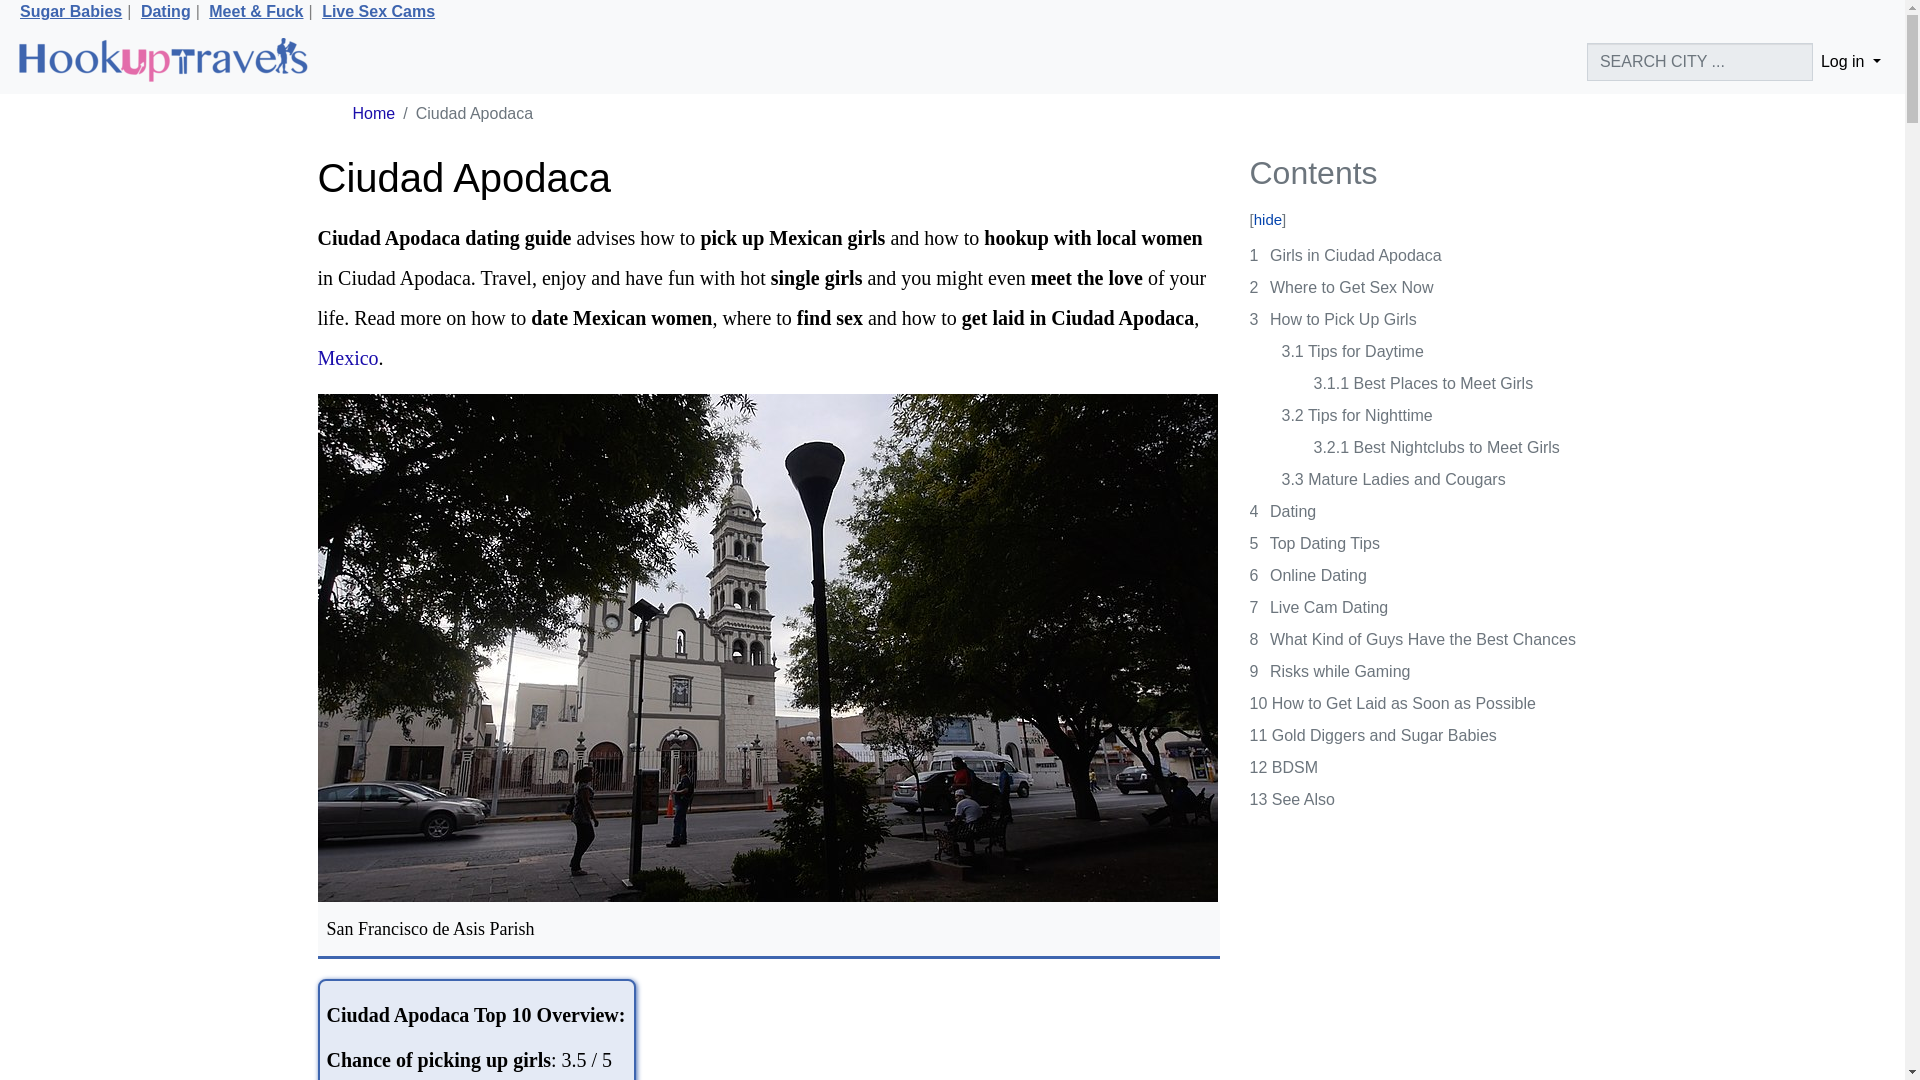 The width and height of the screenshot is (1920, 1080). Describe the element at coordinates (378, 12) in the screenshot. I see `Live Sex Cams` at that location.